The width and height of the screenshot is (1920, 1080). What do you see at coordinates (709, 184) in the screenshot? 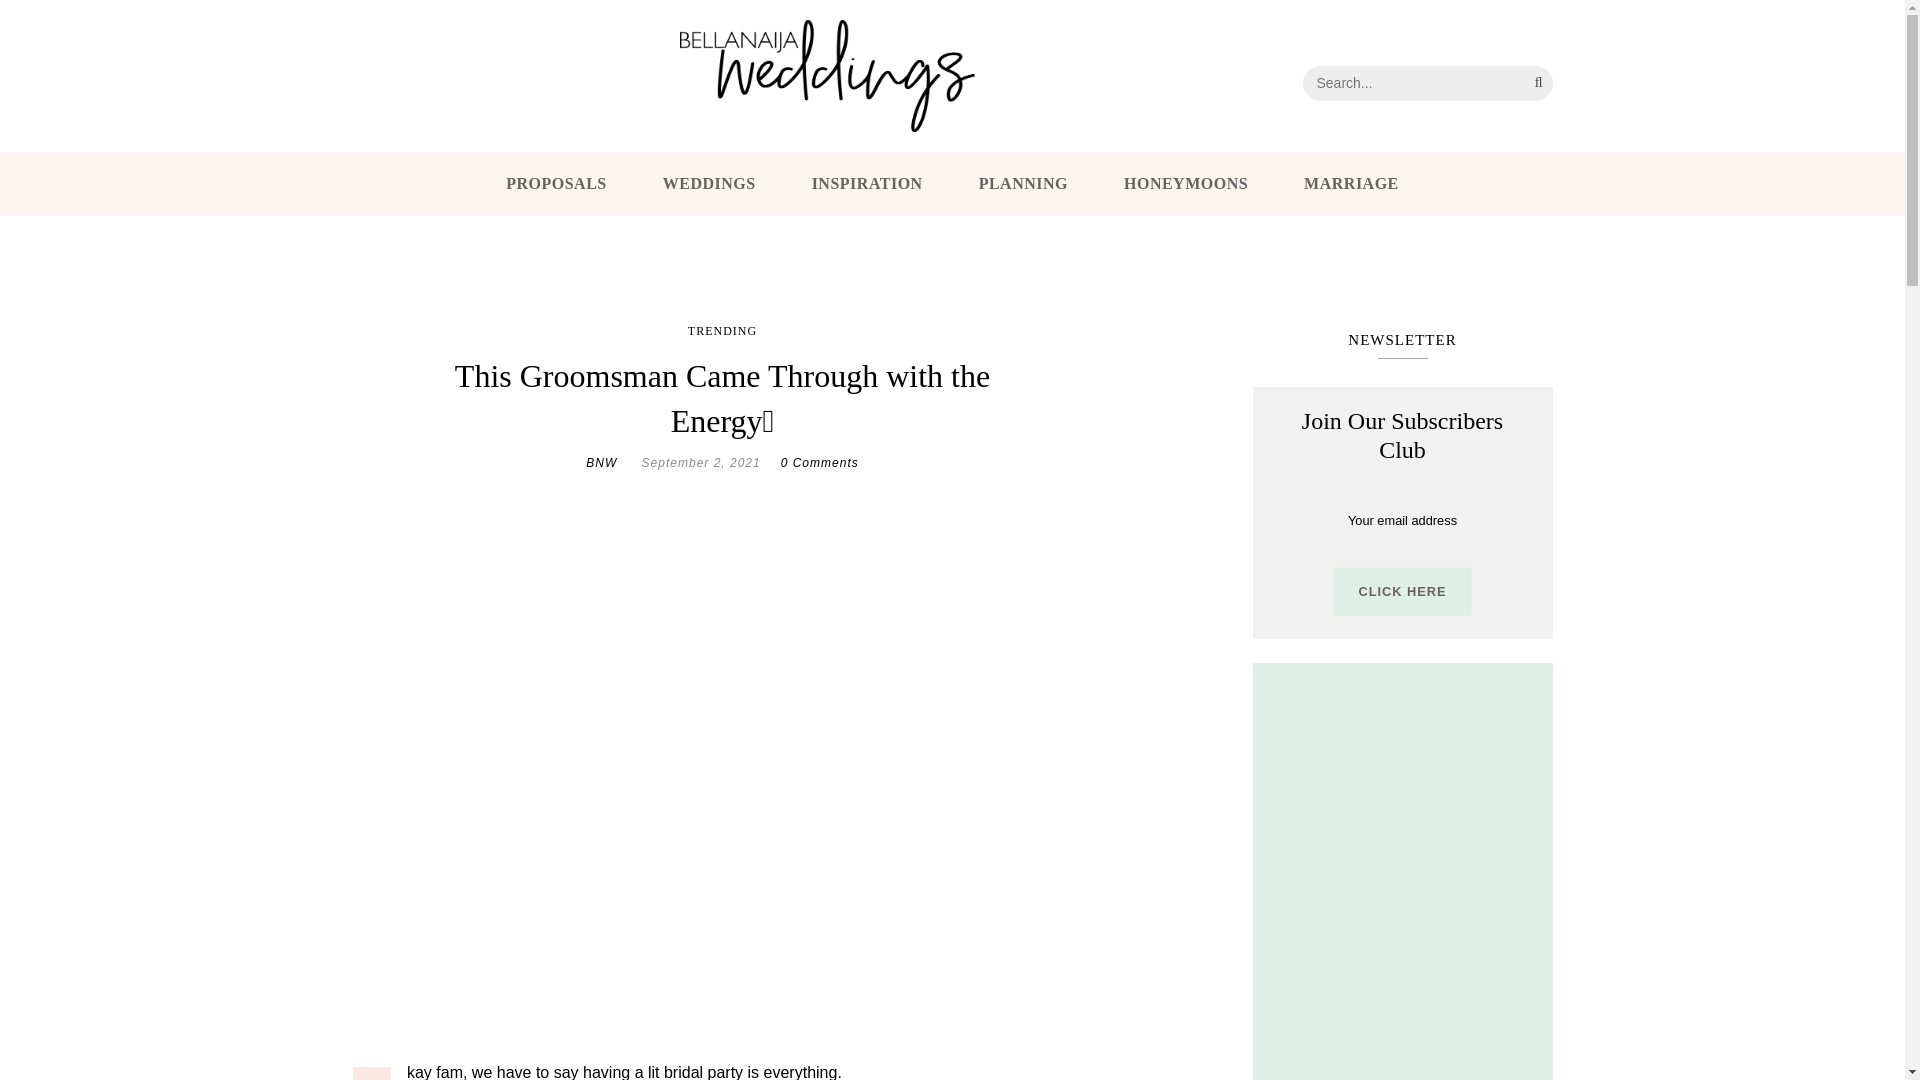
I see `WEDDINGS` at bounding box center [709, 184].